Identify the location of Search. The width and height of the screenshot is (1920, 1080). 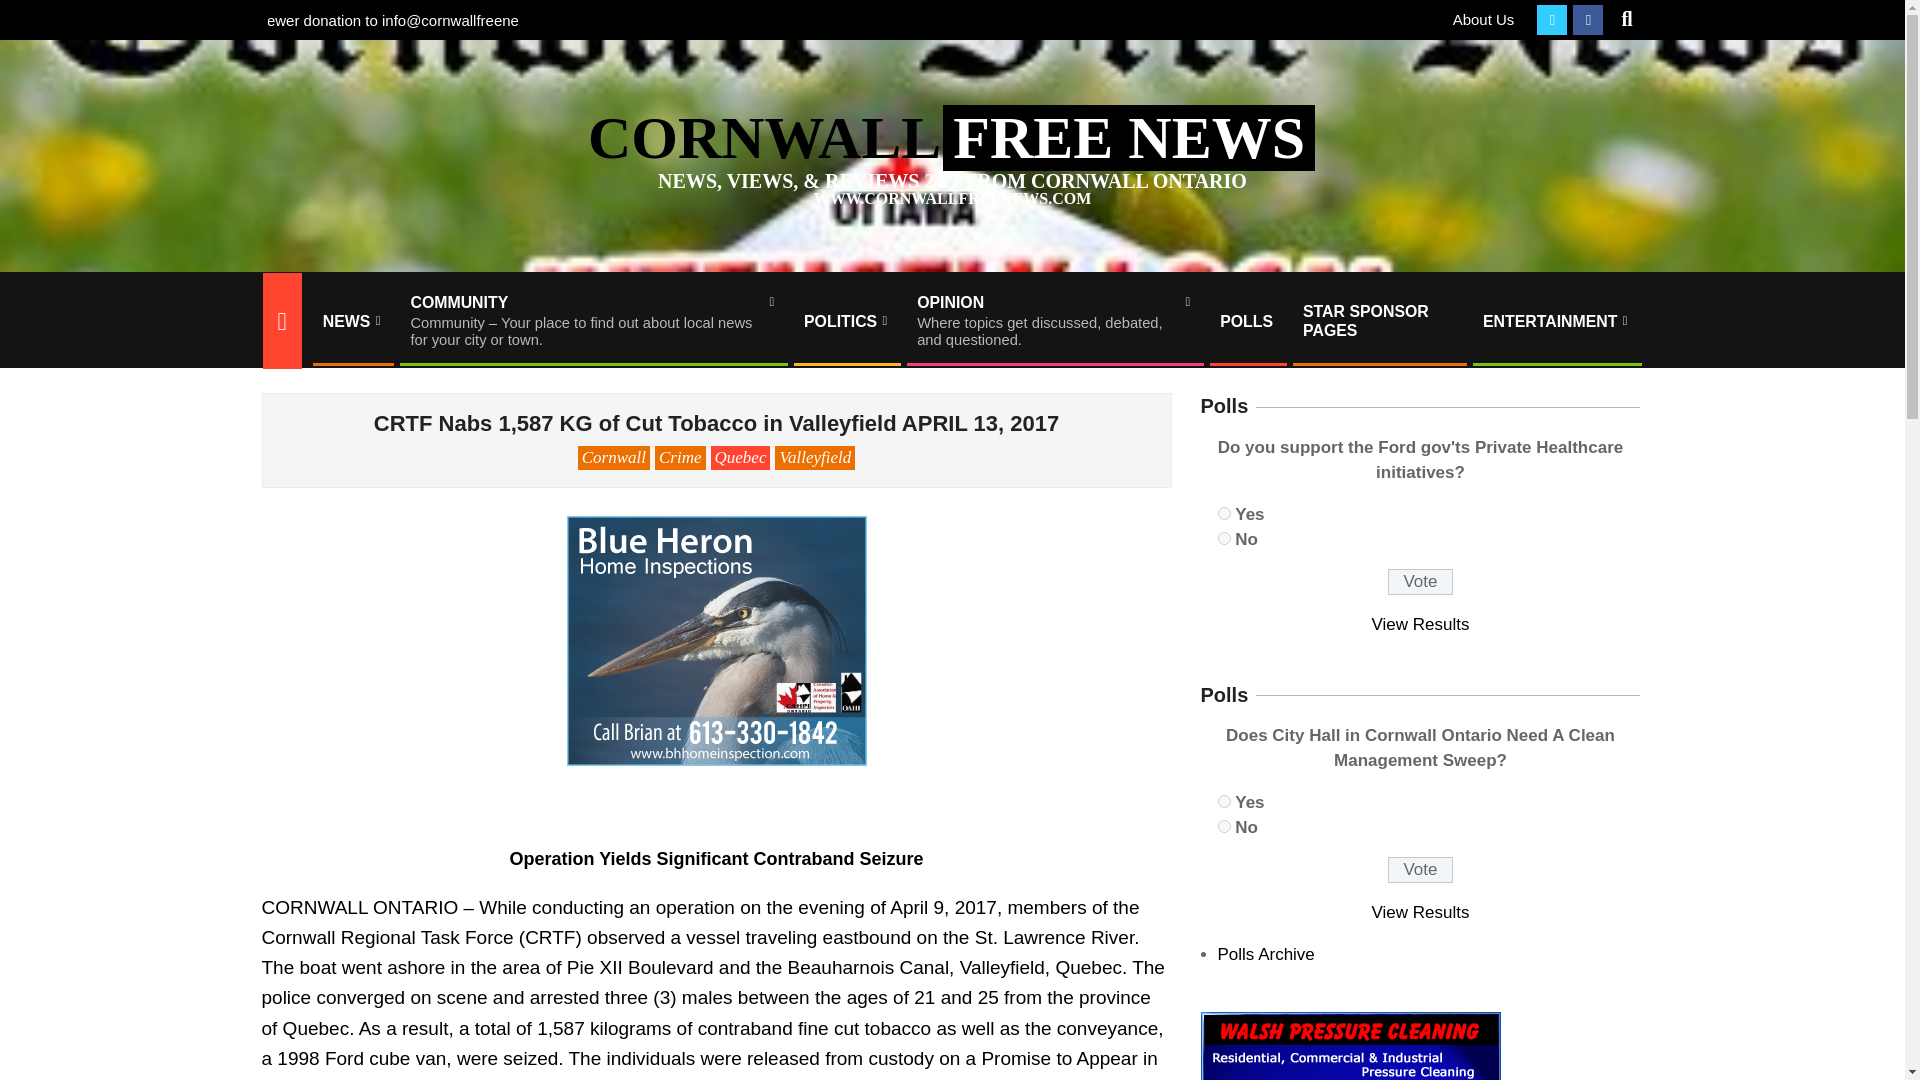
(846, 321).